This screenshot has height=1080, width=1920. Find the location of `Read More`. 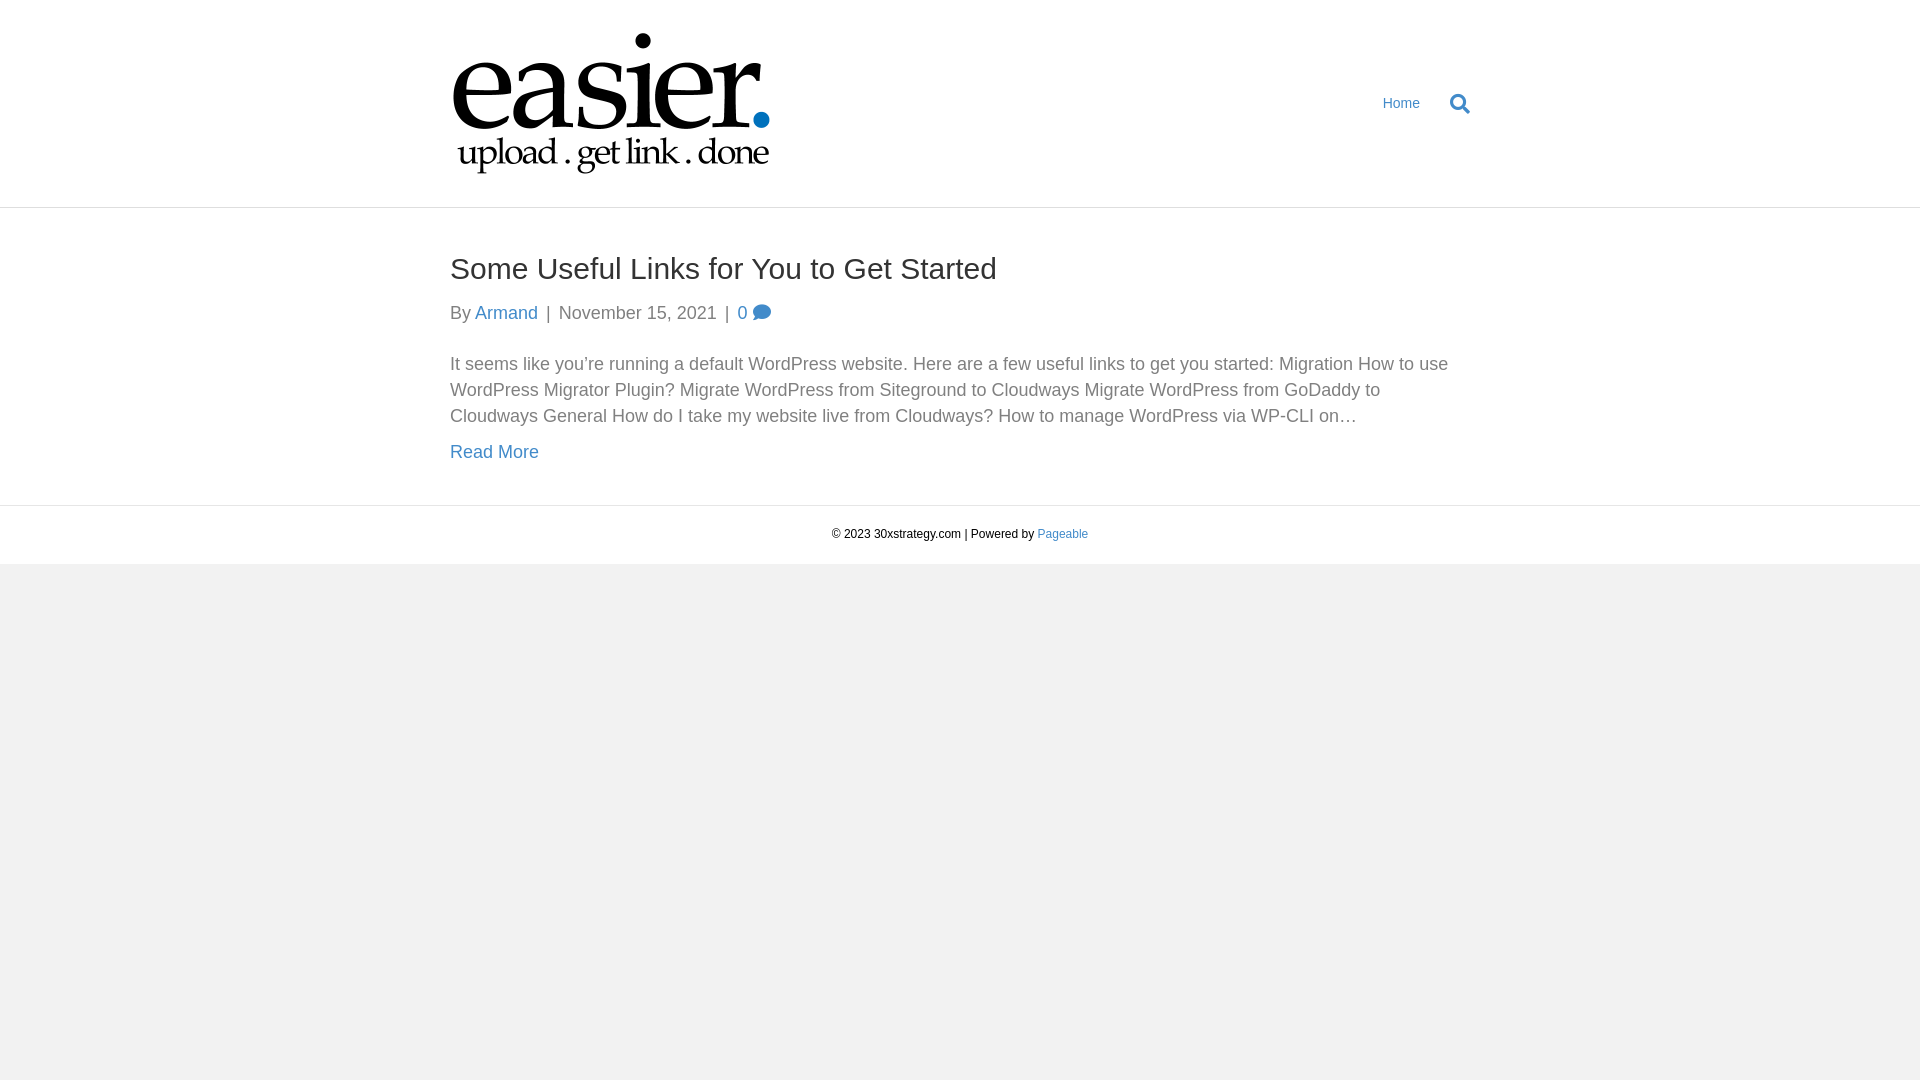

Read More is located at coordinates (494, 452).